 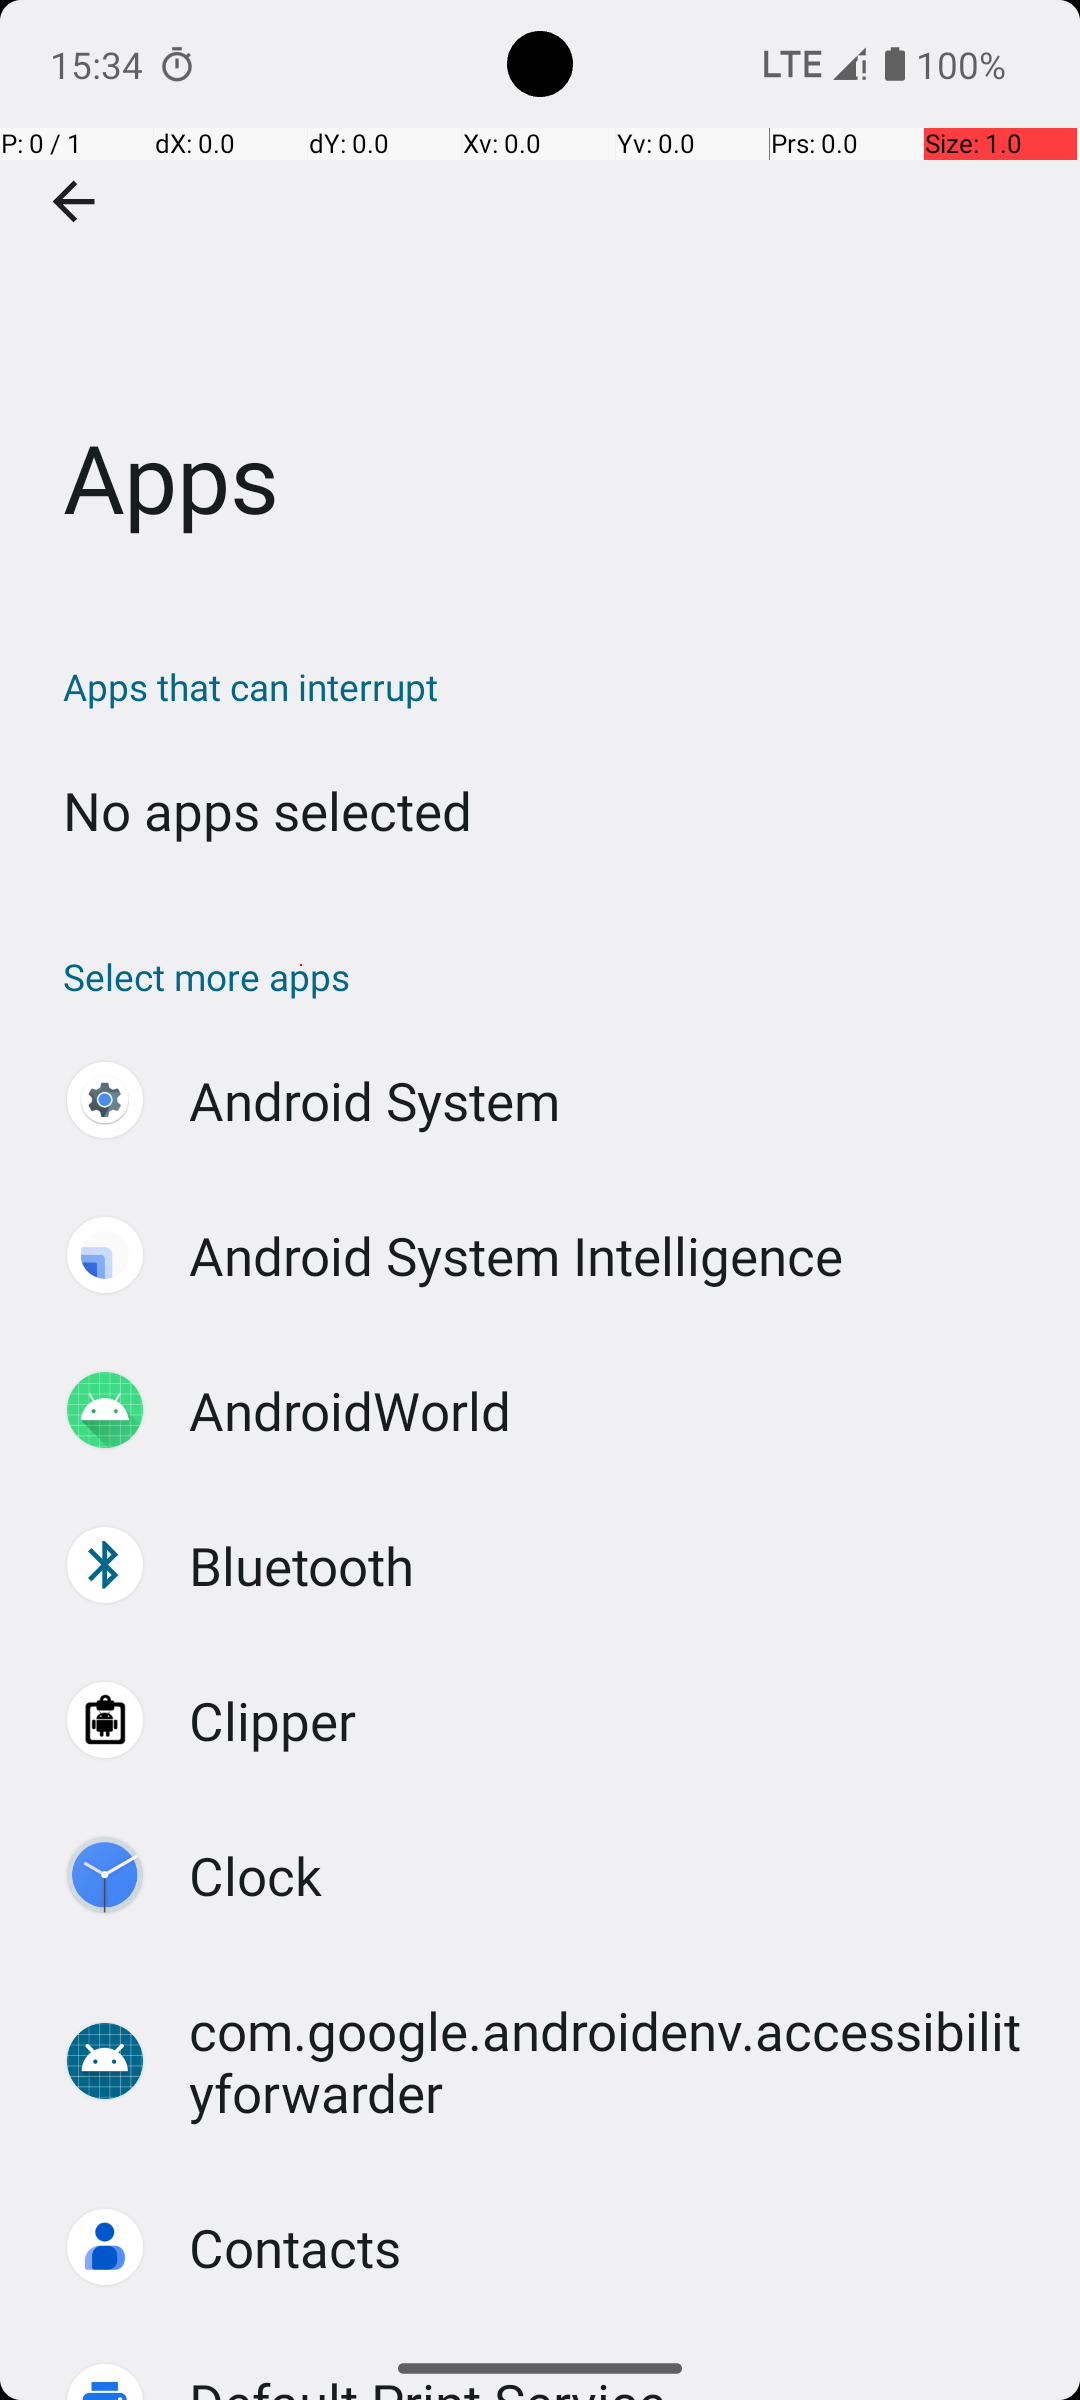 What do you see at coordinates (550, 686) in the screenshot?
I see `Apps that can interrupt` at bounding box center [550, 686].